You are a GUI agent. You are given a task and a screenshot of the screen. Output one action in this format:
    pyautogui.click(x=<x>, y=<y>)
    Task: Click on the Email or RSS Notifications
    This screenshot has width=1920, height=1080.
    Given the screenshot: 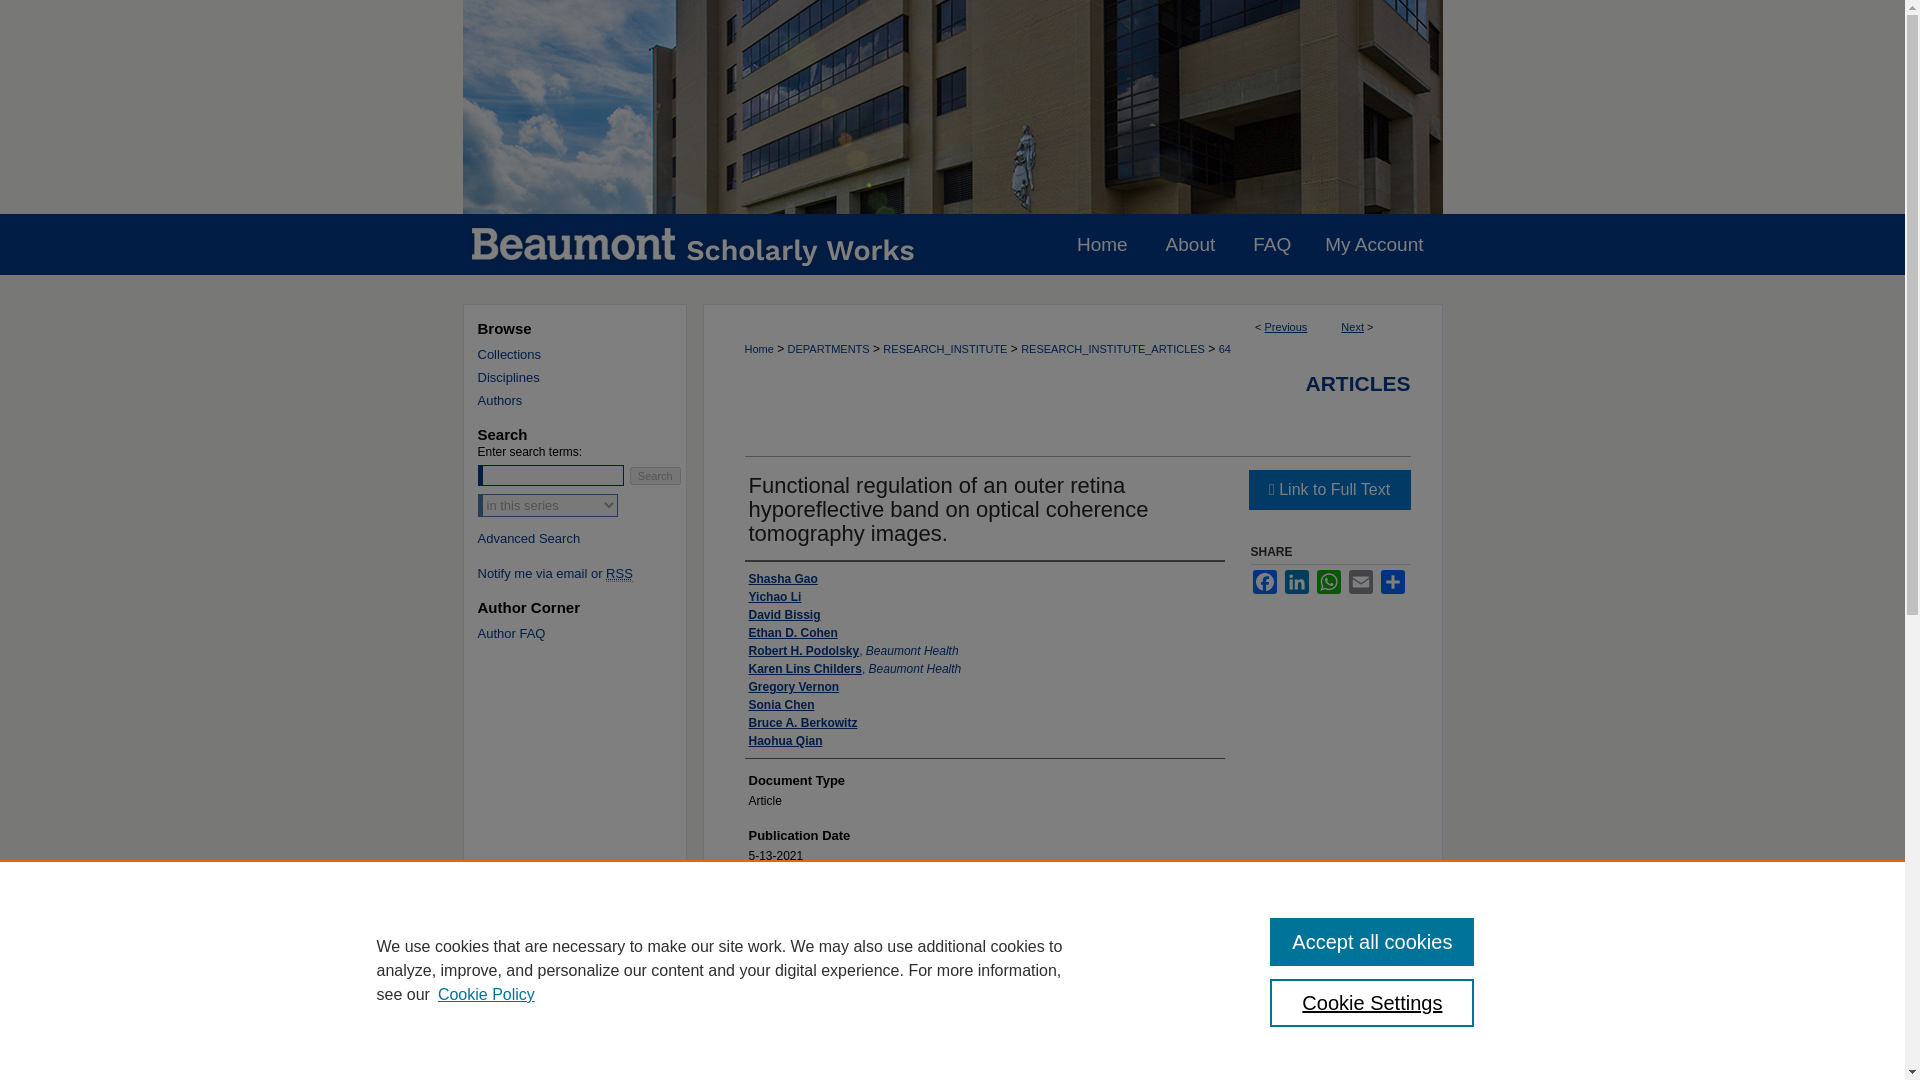 What is the action you would take?
    pyautogui.click(x=590, y=573)
    